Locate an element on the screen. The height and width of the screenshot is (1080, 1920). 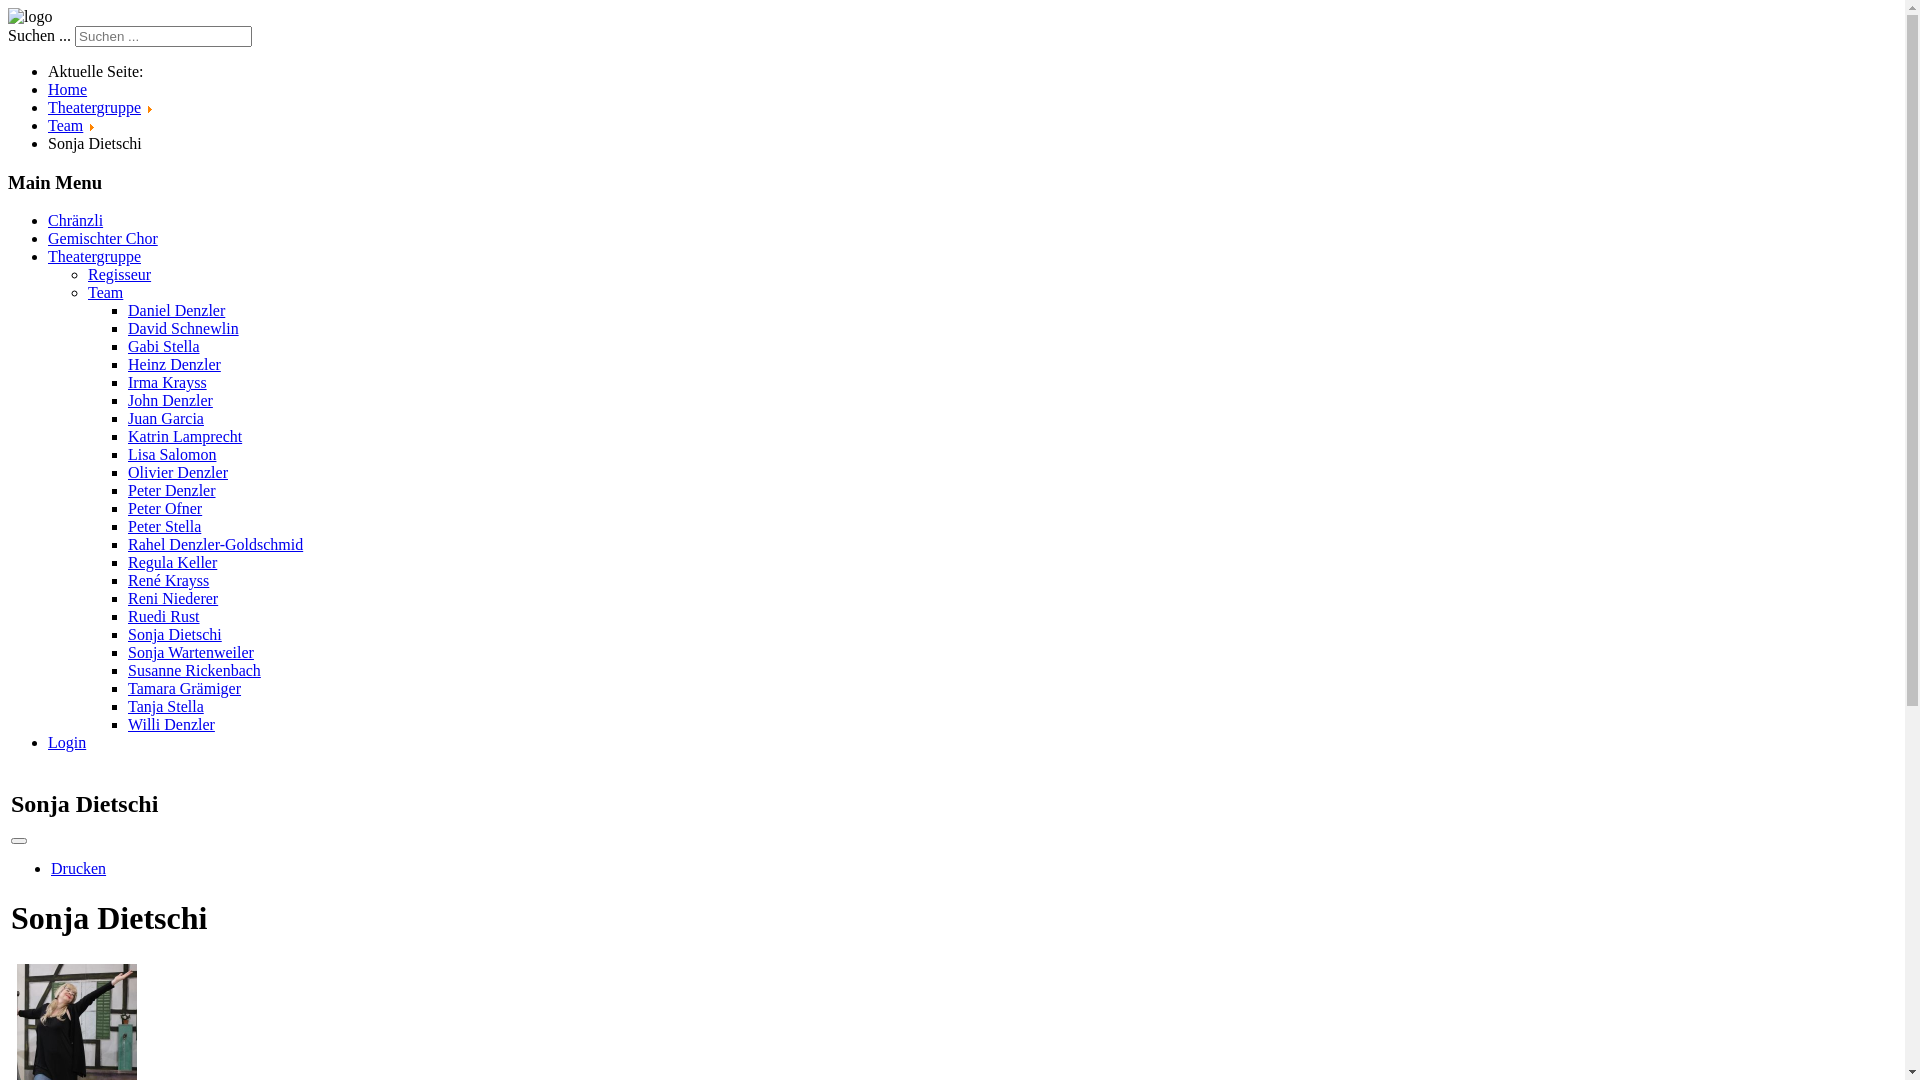
Regula Keller is located at coordinates (172, 562).